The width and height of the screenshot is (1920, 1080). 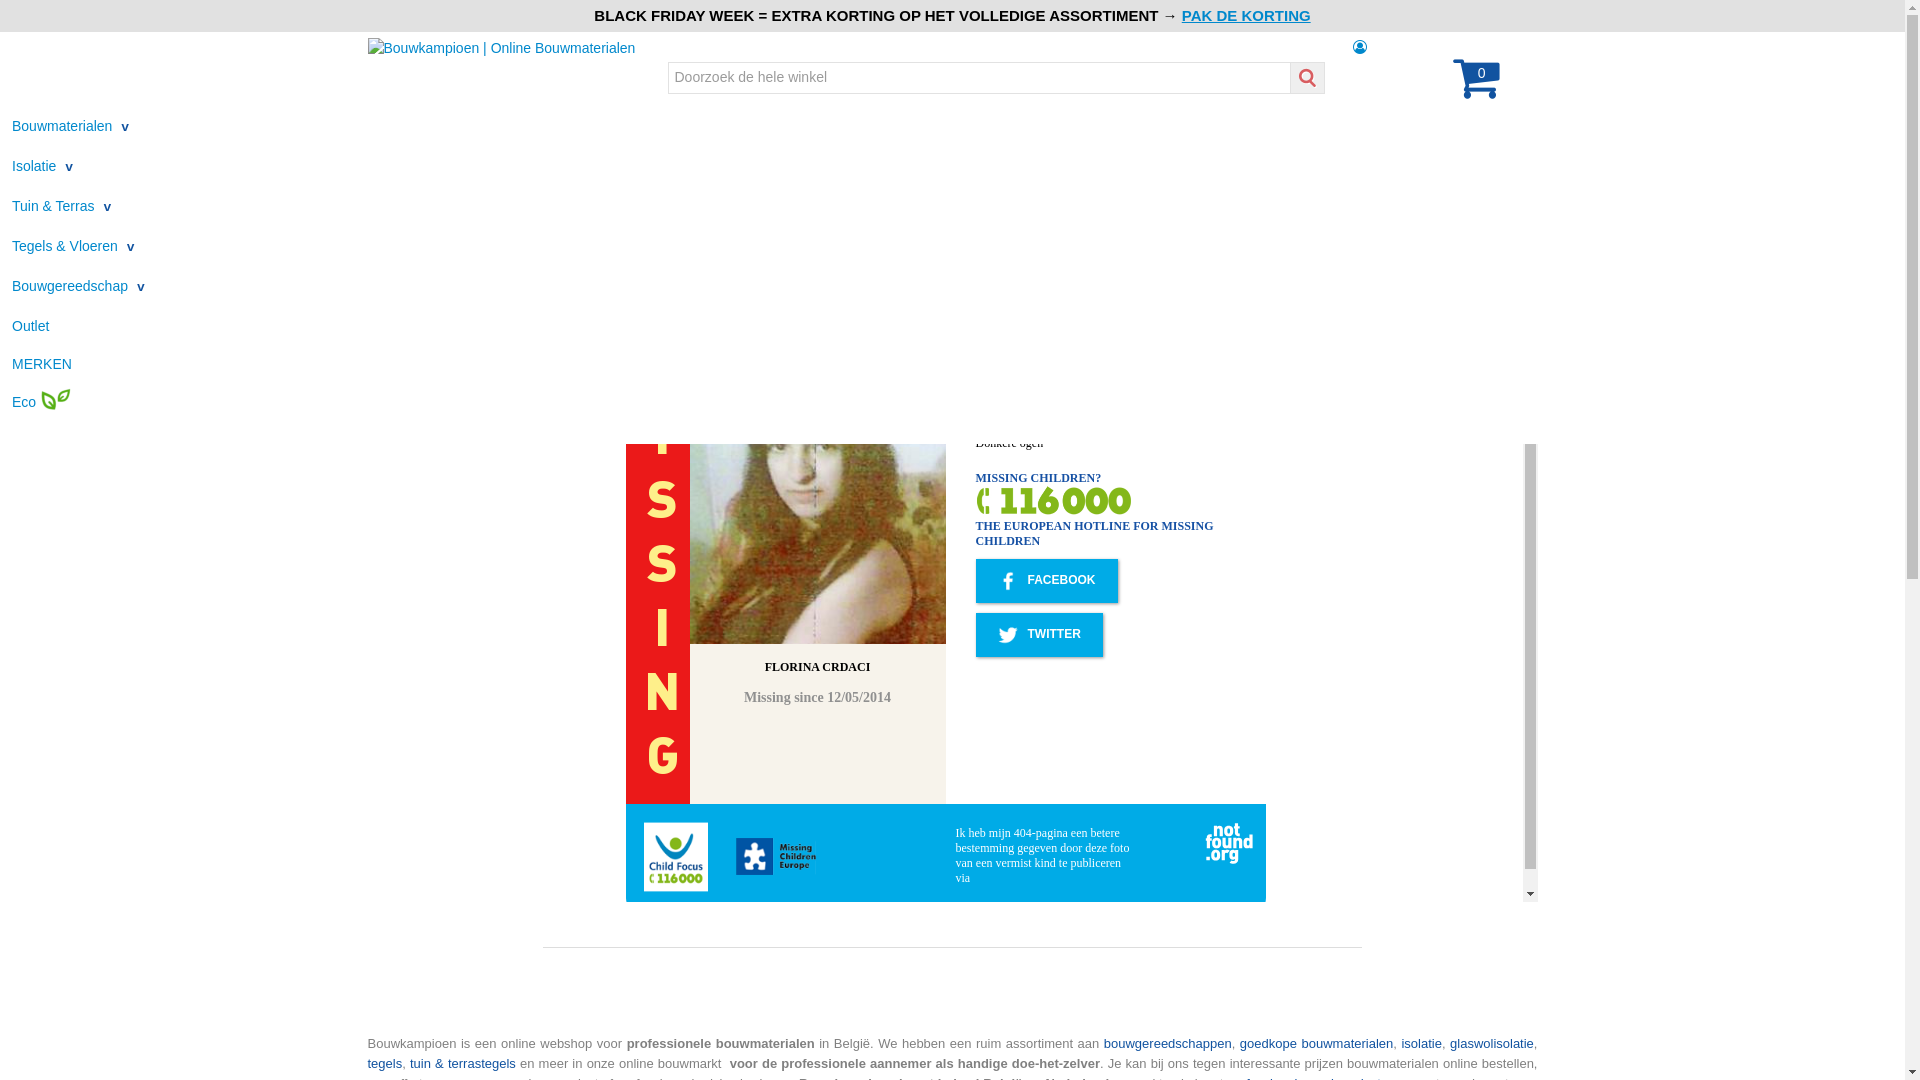 I want to click on tuin & terrastegels, so click(x=463, y=1064).